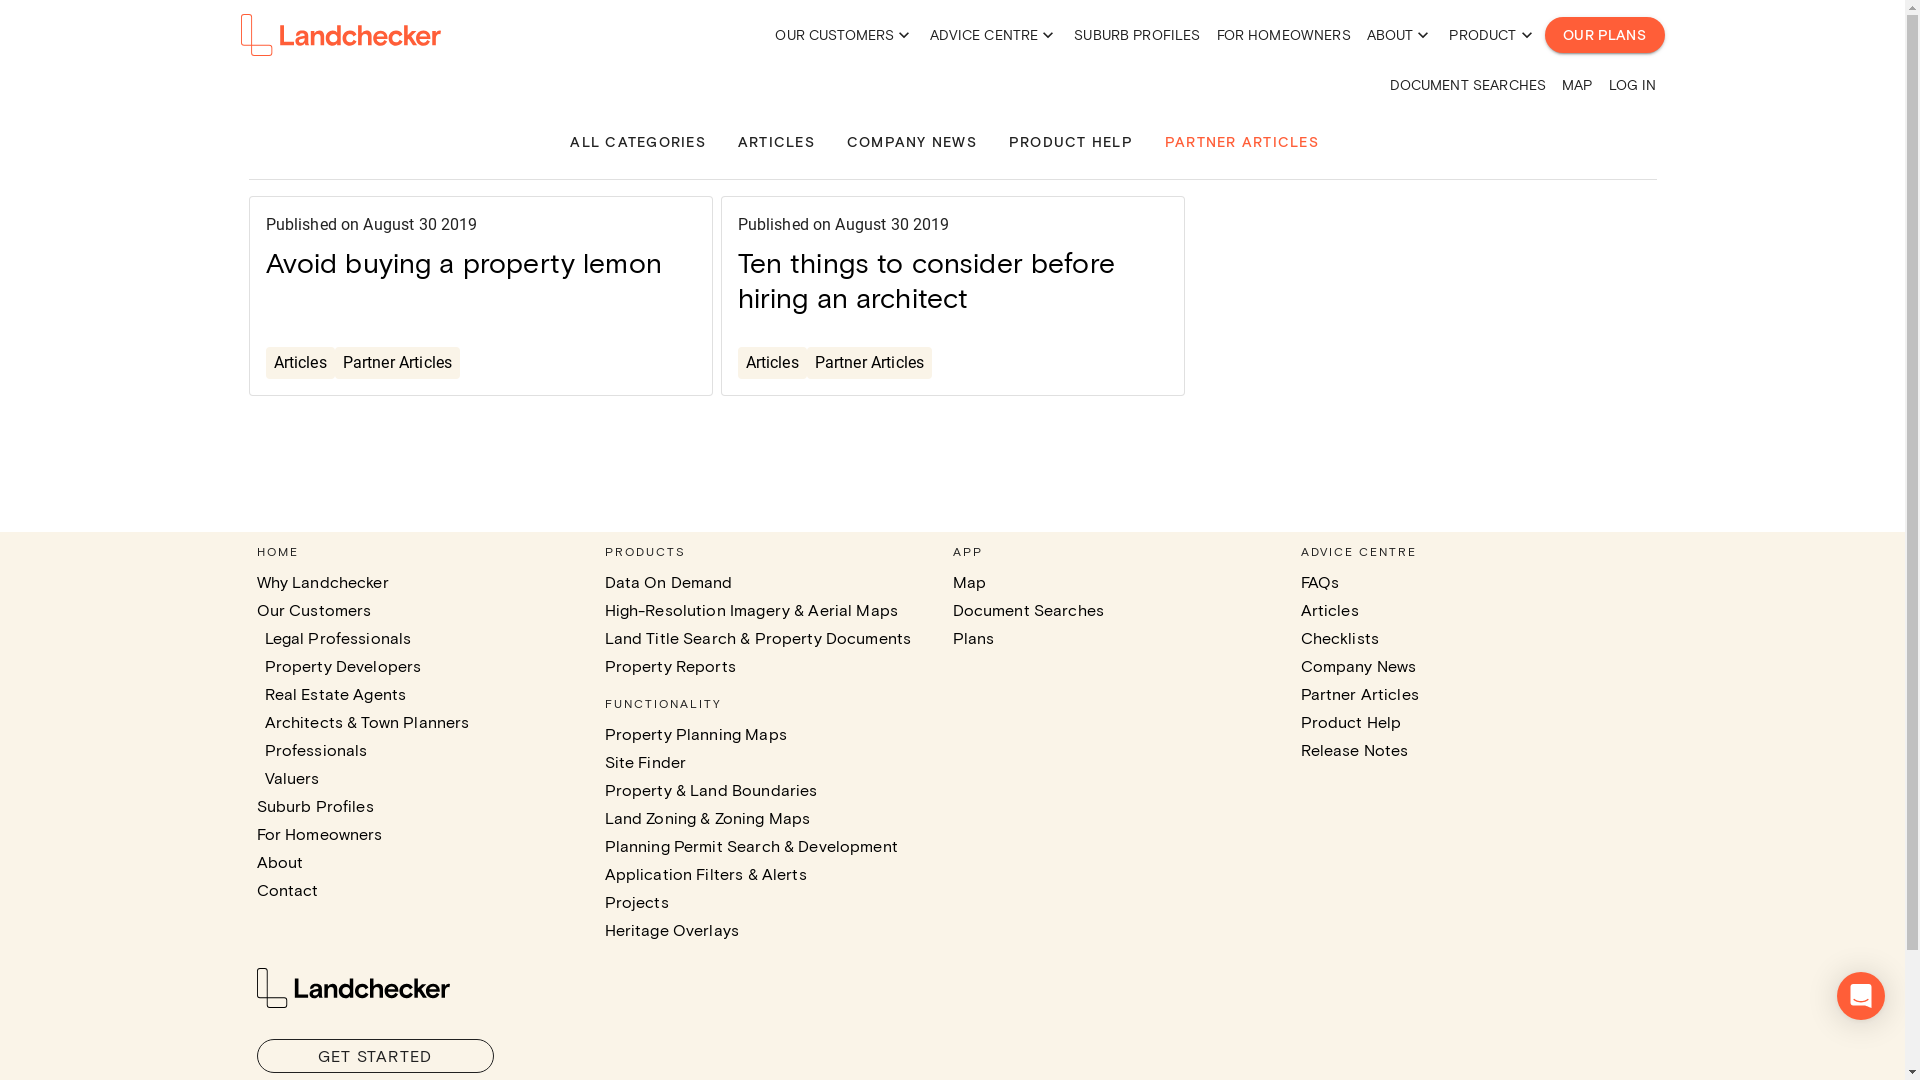 The height and width of the screenshot is (1080, 1920). Describe the element at coordinates (638, 142) in the screenshot. I see `ALL CATEGORIES` at that location.